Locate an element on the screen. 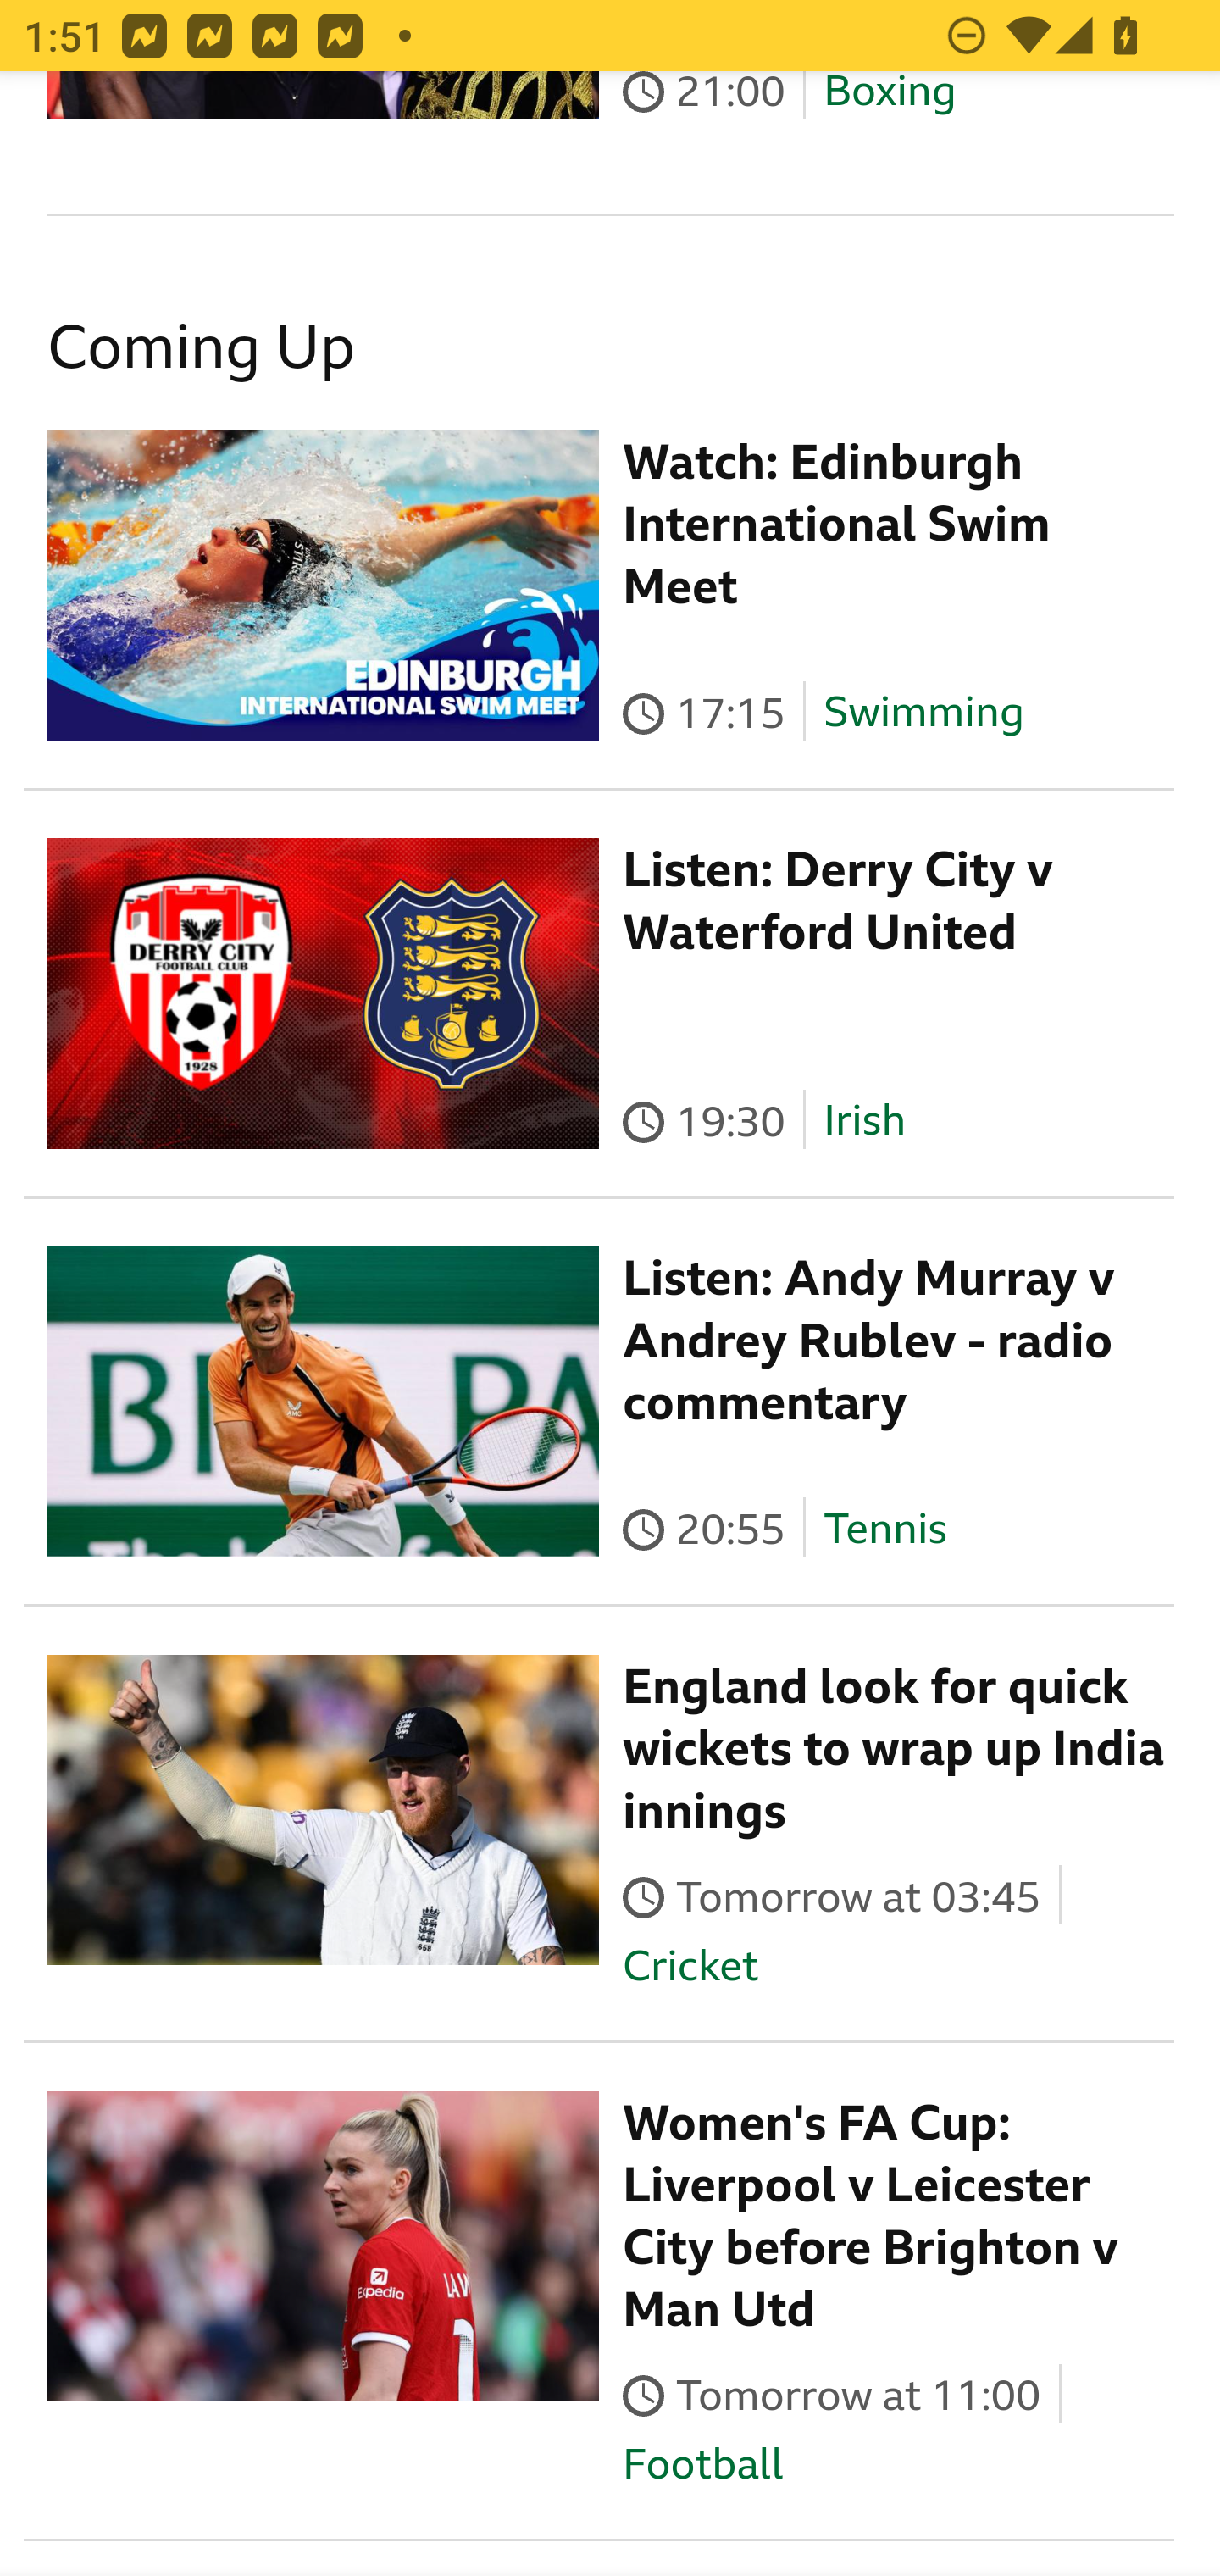  Boxing is located at coordinates (890, 95).